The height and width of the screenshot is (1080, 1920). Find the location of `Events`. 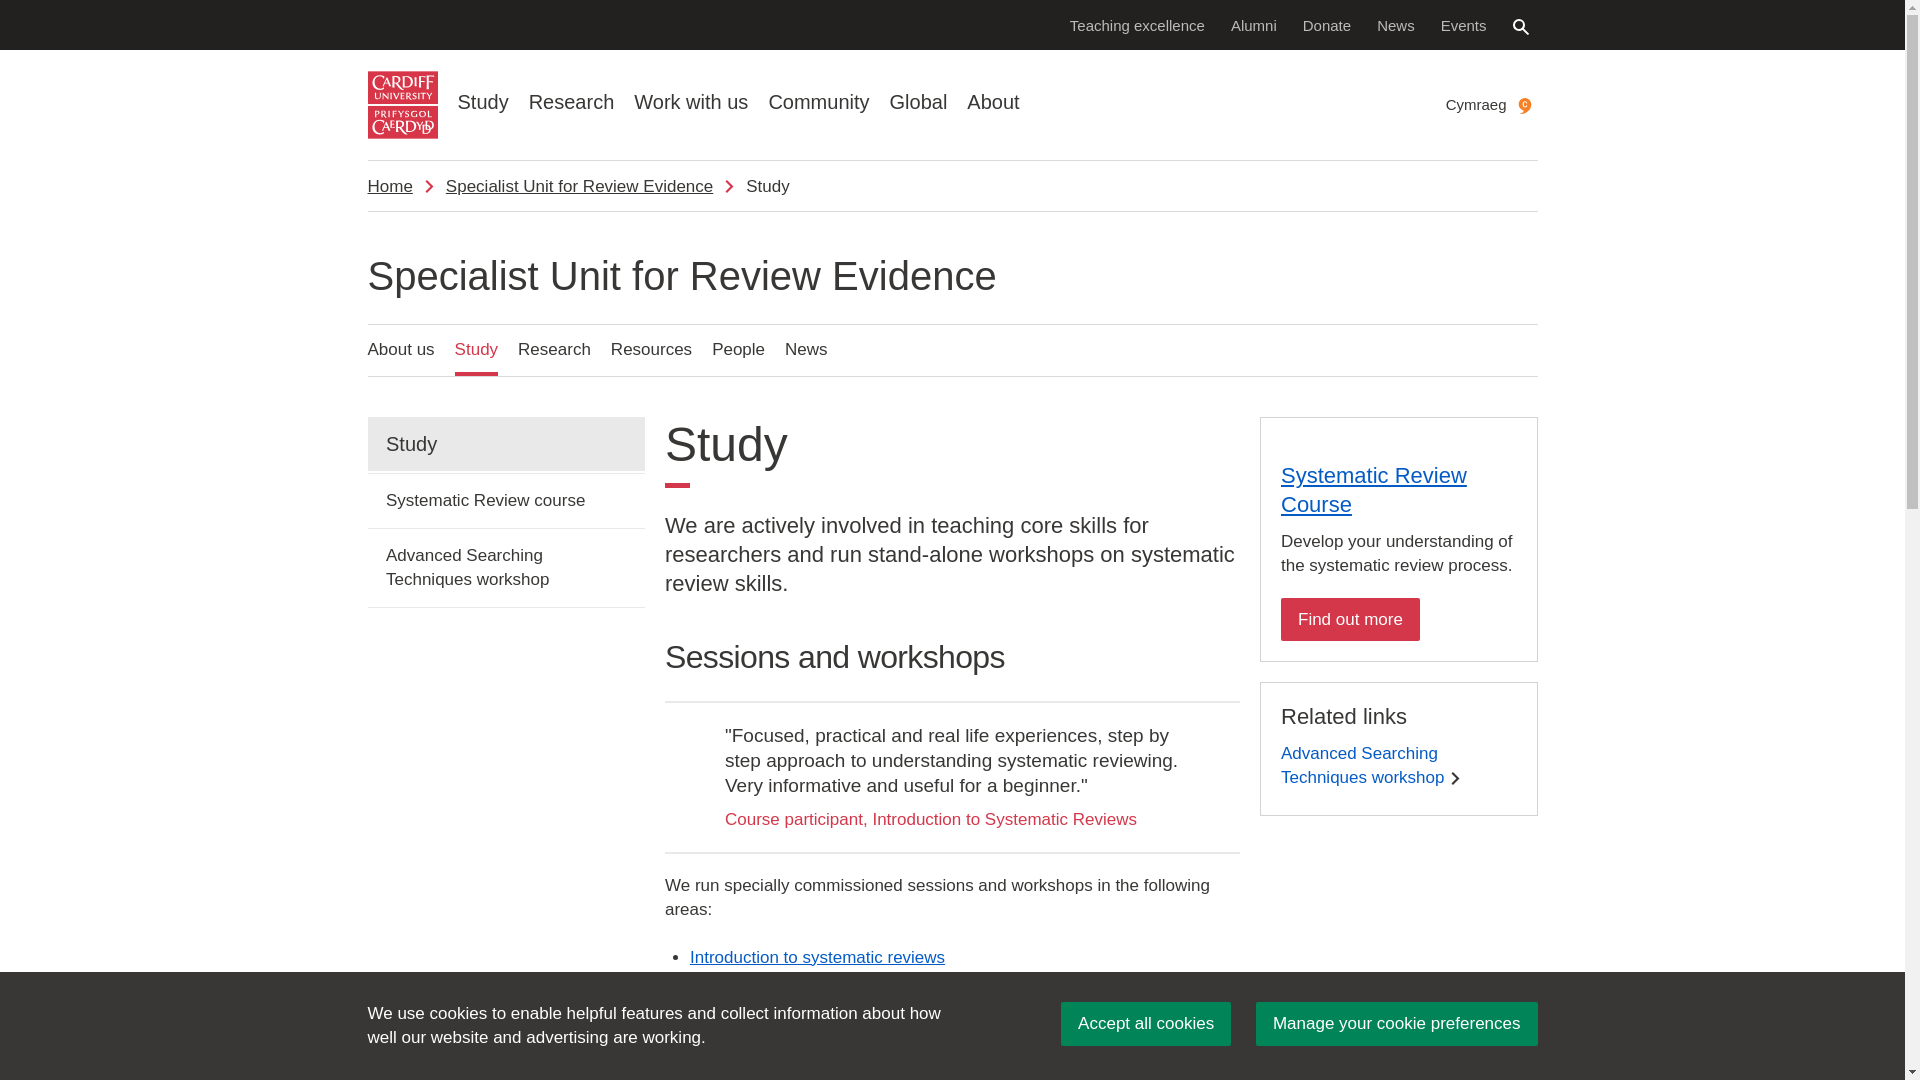

Events is located at coordinates (1464, 24).